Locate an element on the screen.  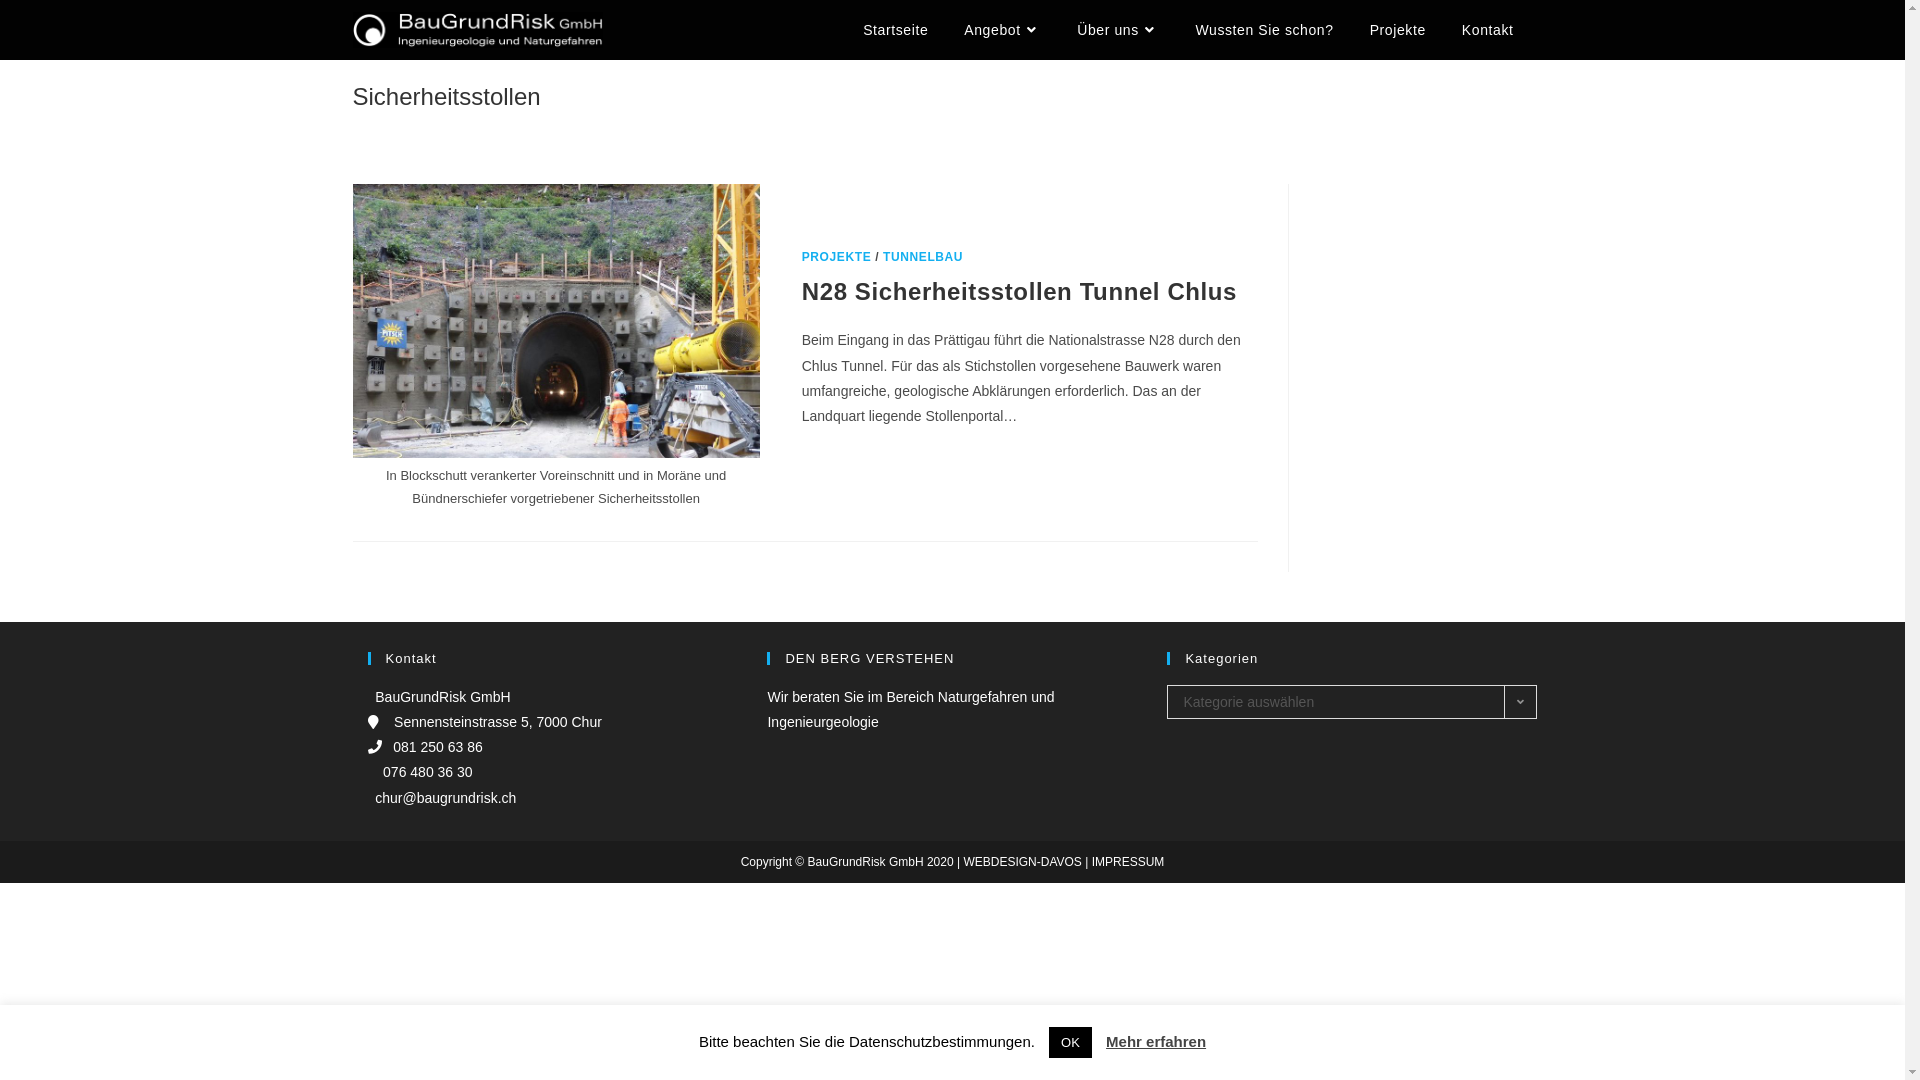
TUNNELBAU is located at coordinates (923, 257).